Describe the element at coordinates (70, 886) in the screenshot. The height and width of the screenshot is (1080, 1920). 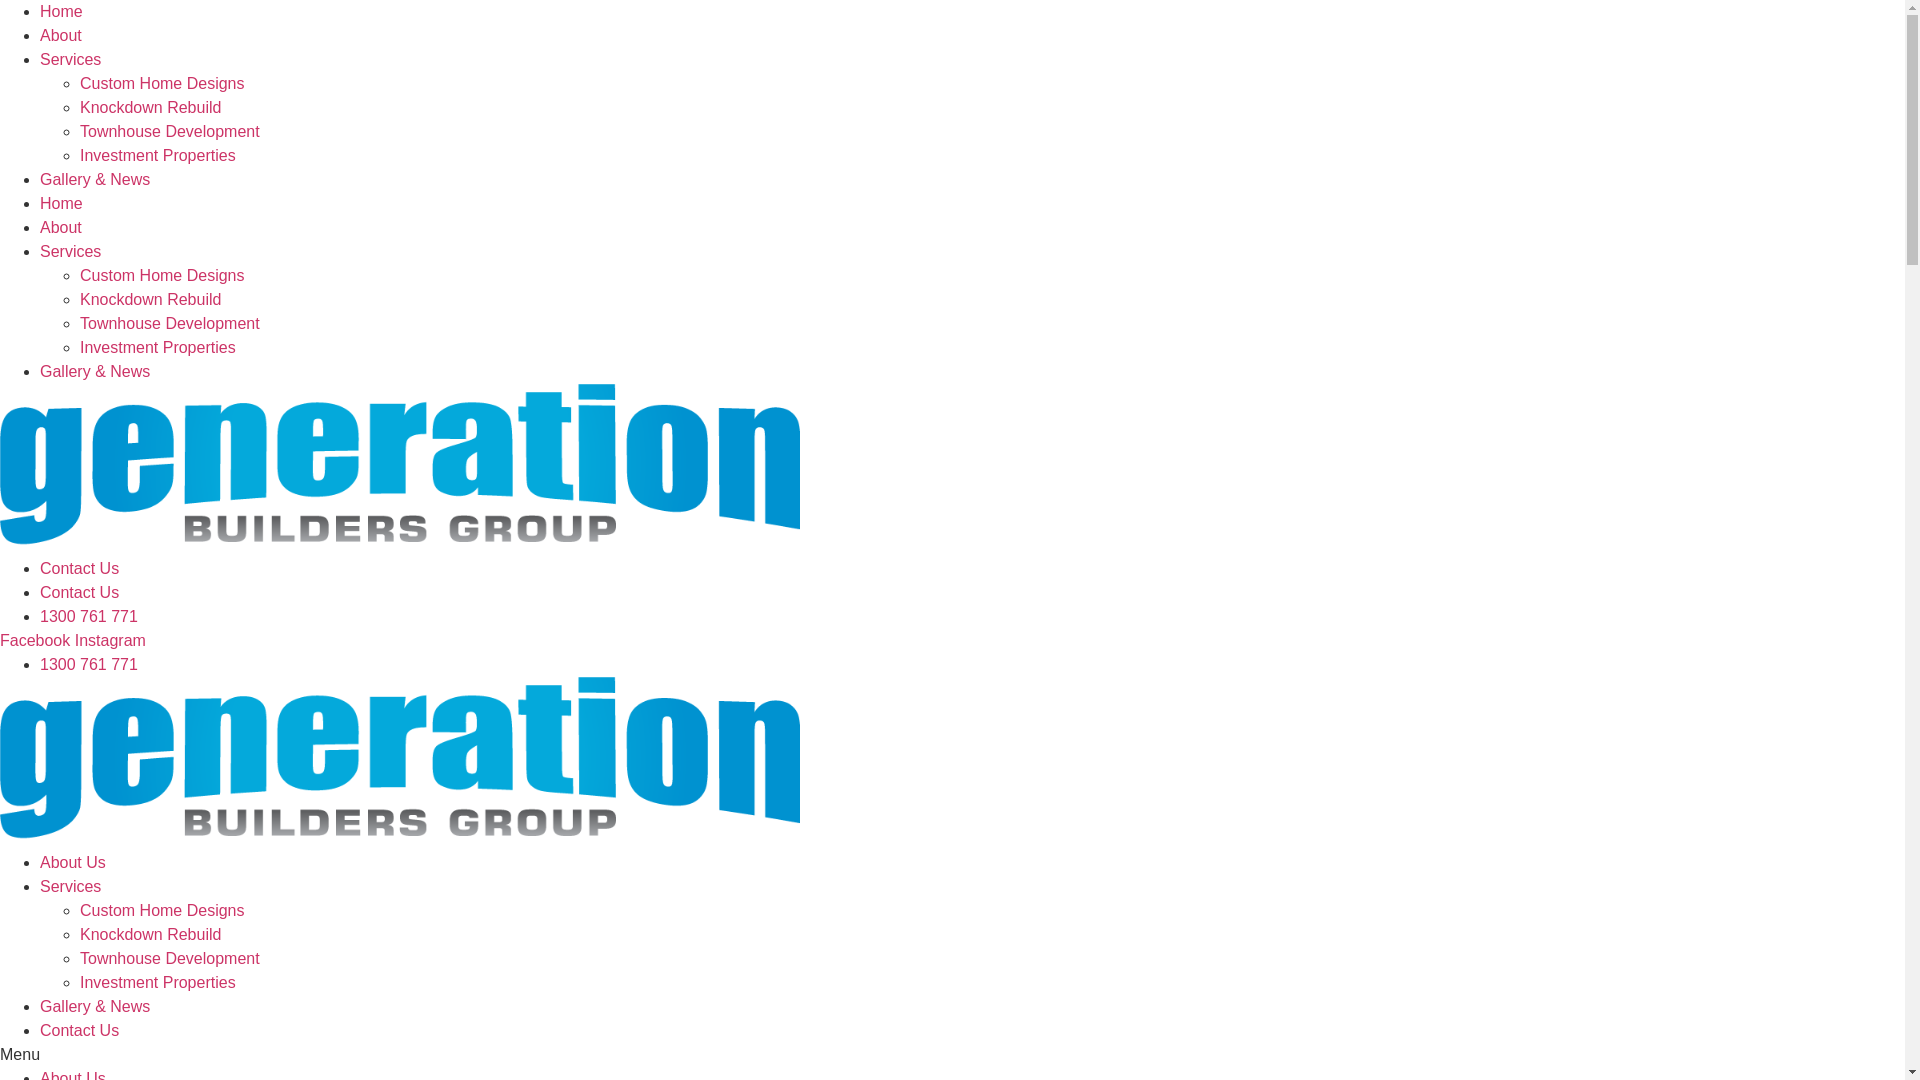
I see `Services` at that location.